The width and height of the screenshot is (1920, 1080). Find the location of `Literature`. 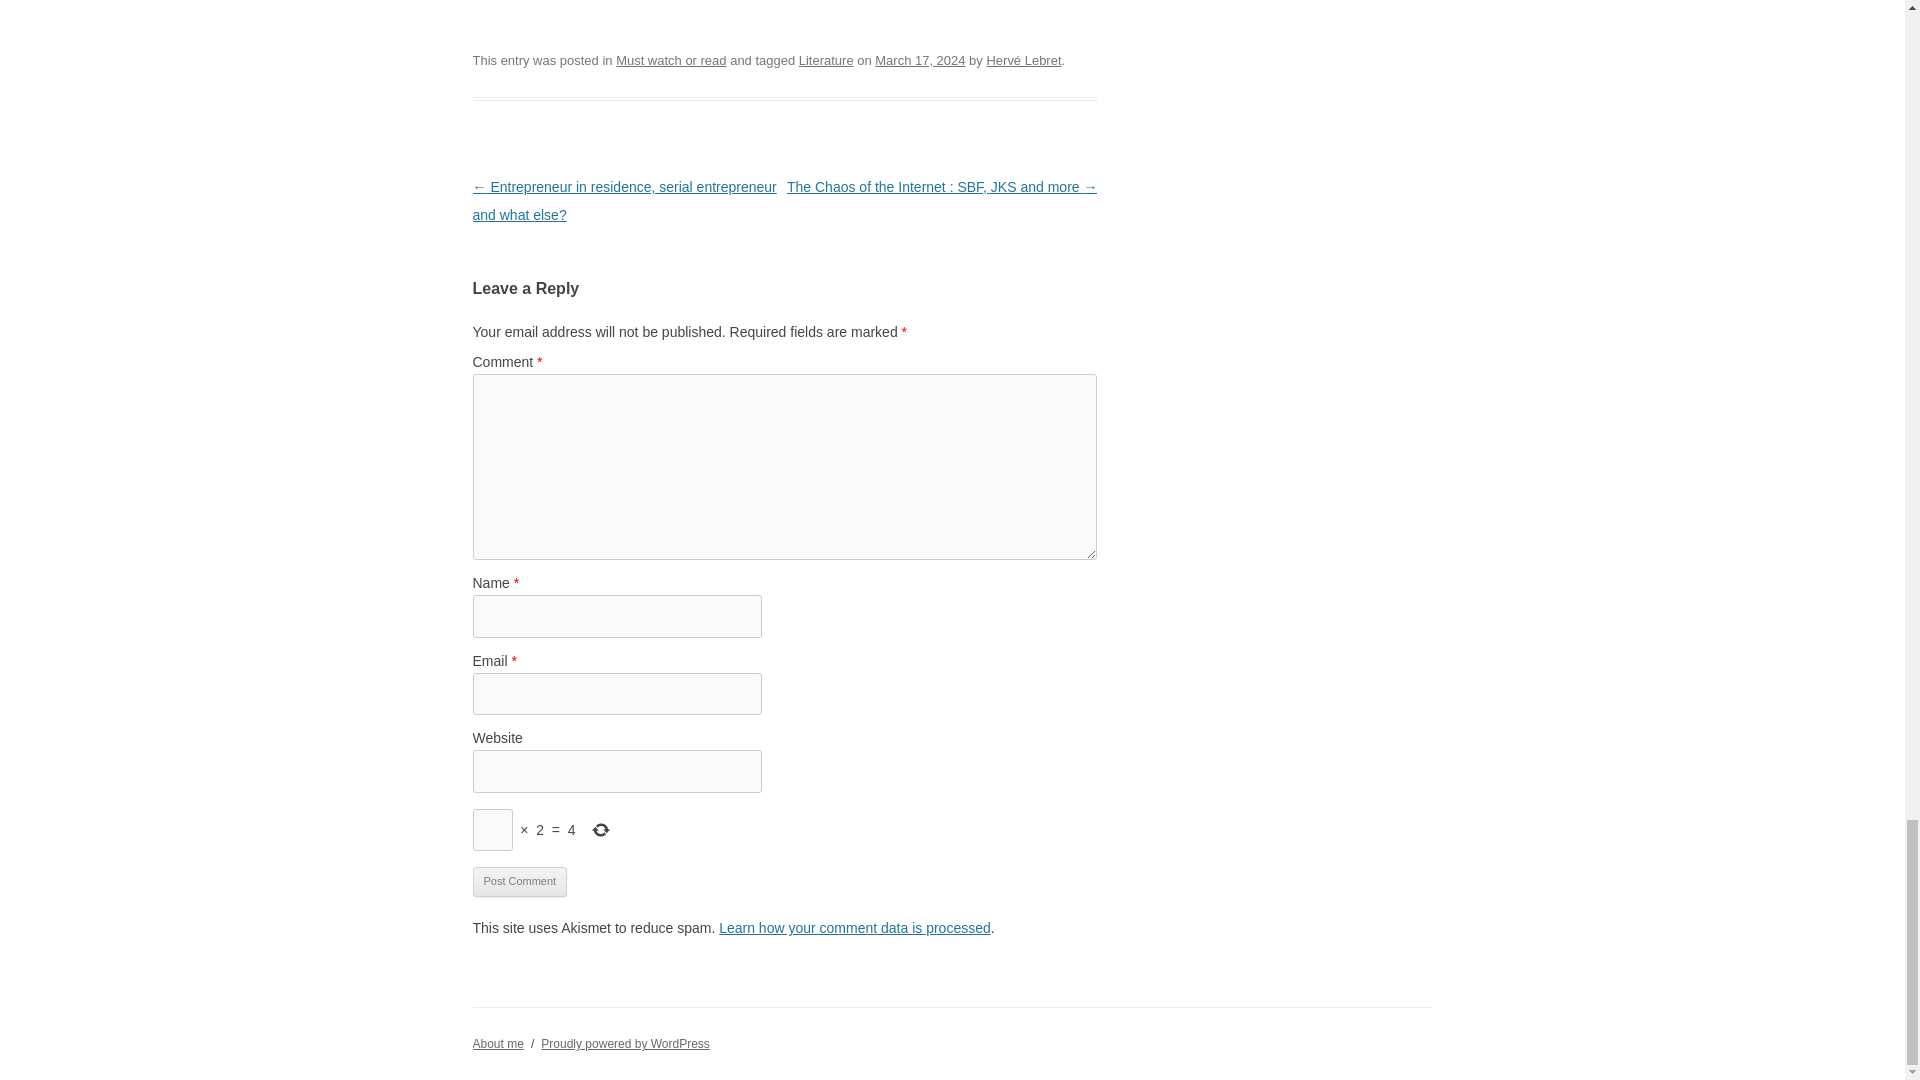

Literature is located at coordinates (826, 60).